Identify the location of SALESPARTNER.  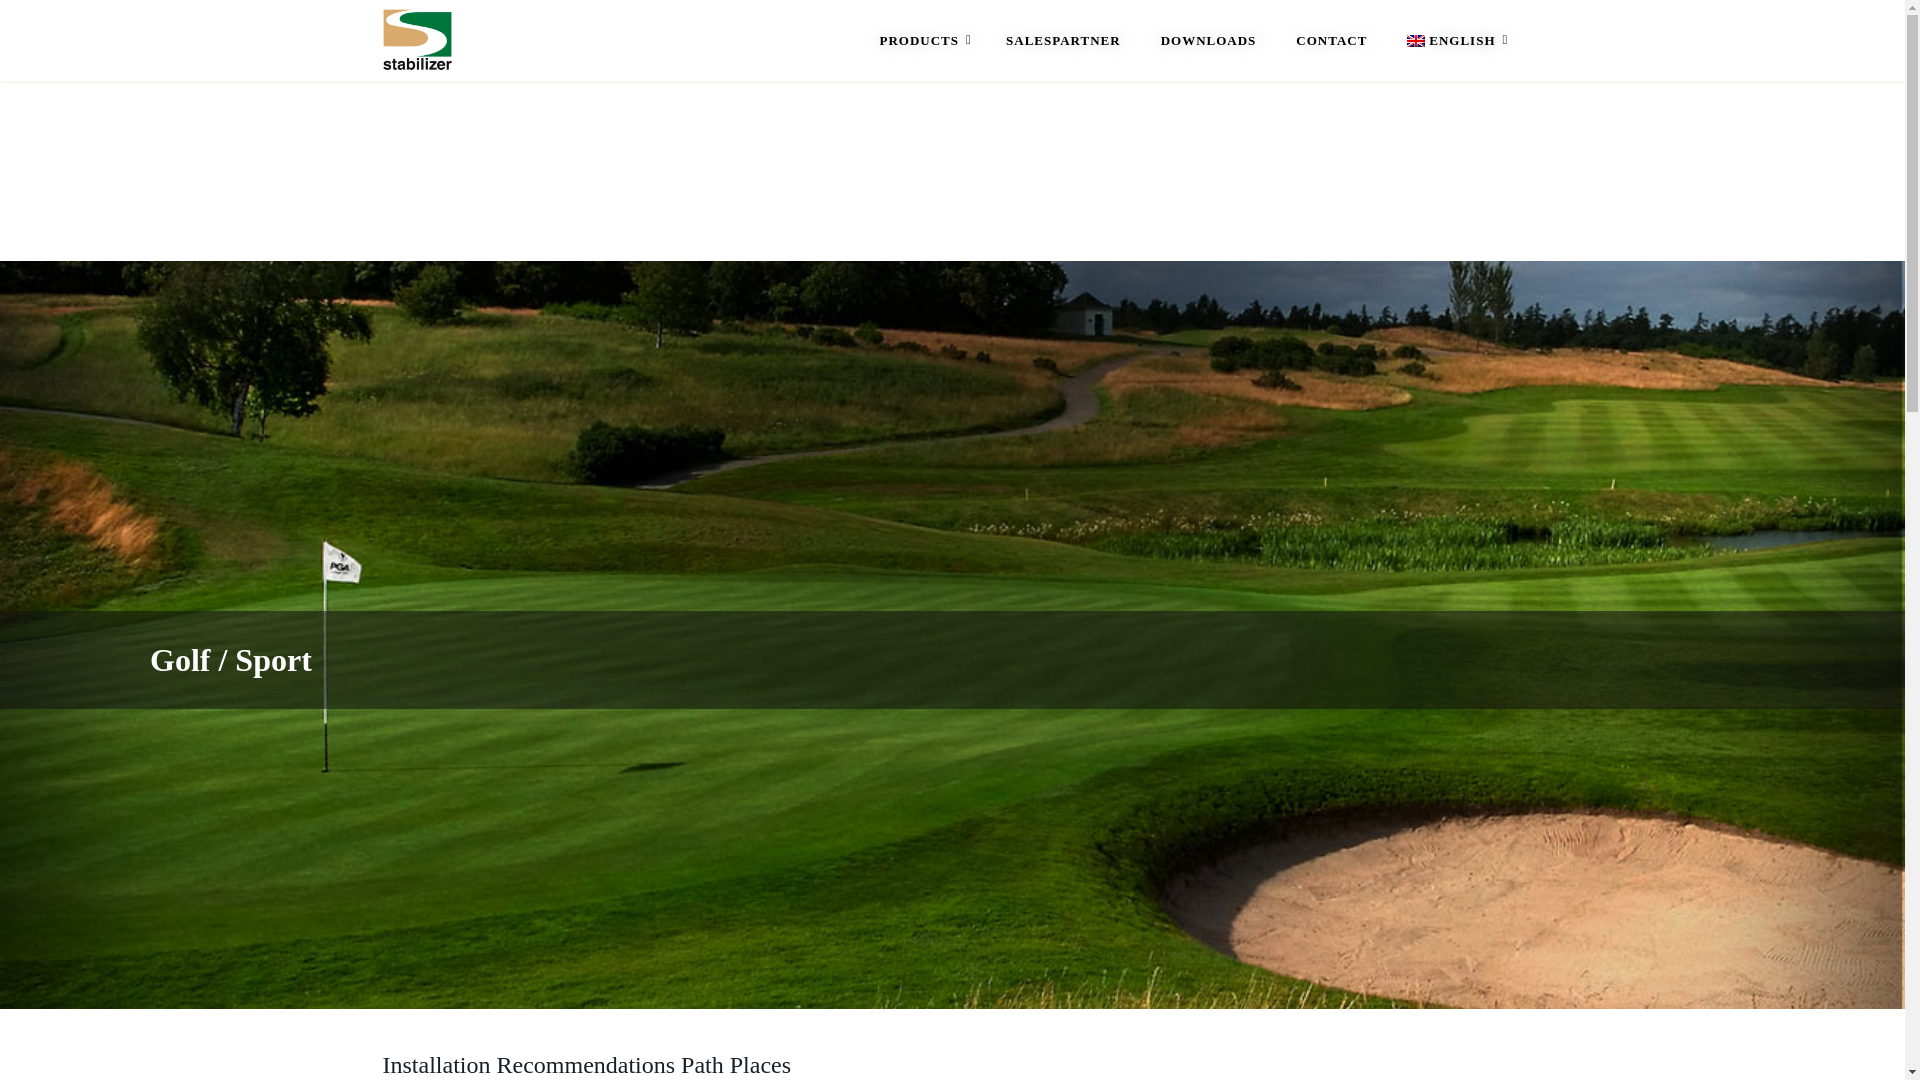
(1063, 40).